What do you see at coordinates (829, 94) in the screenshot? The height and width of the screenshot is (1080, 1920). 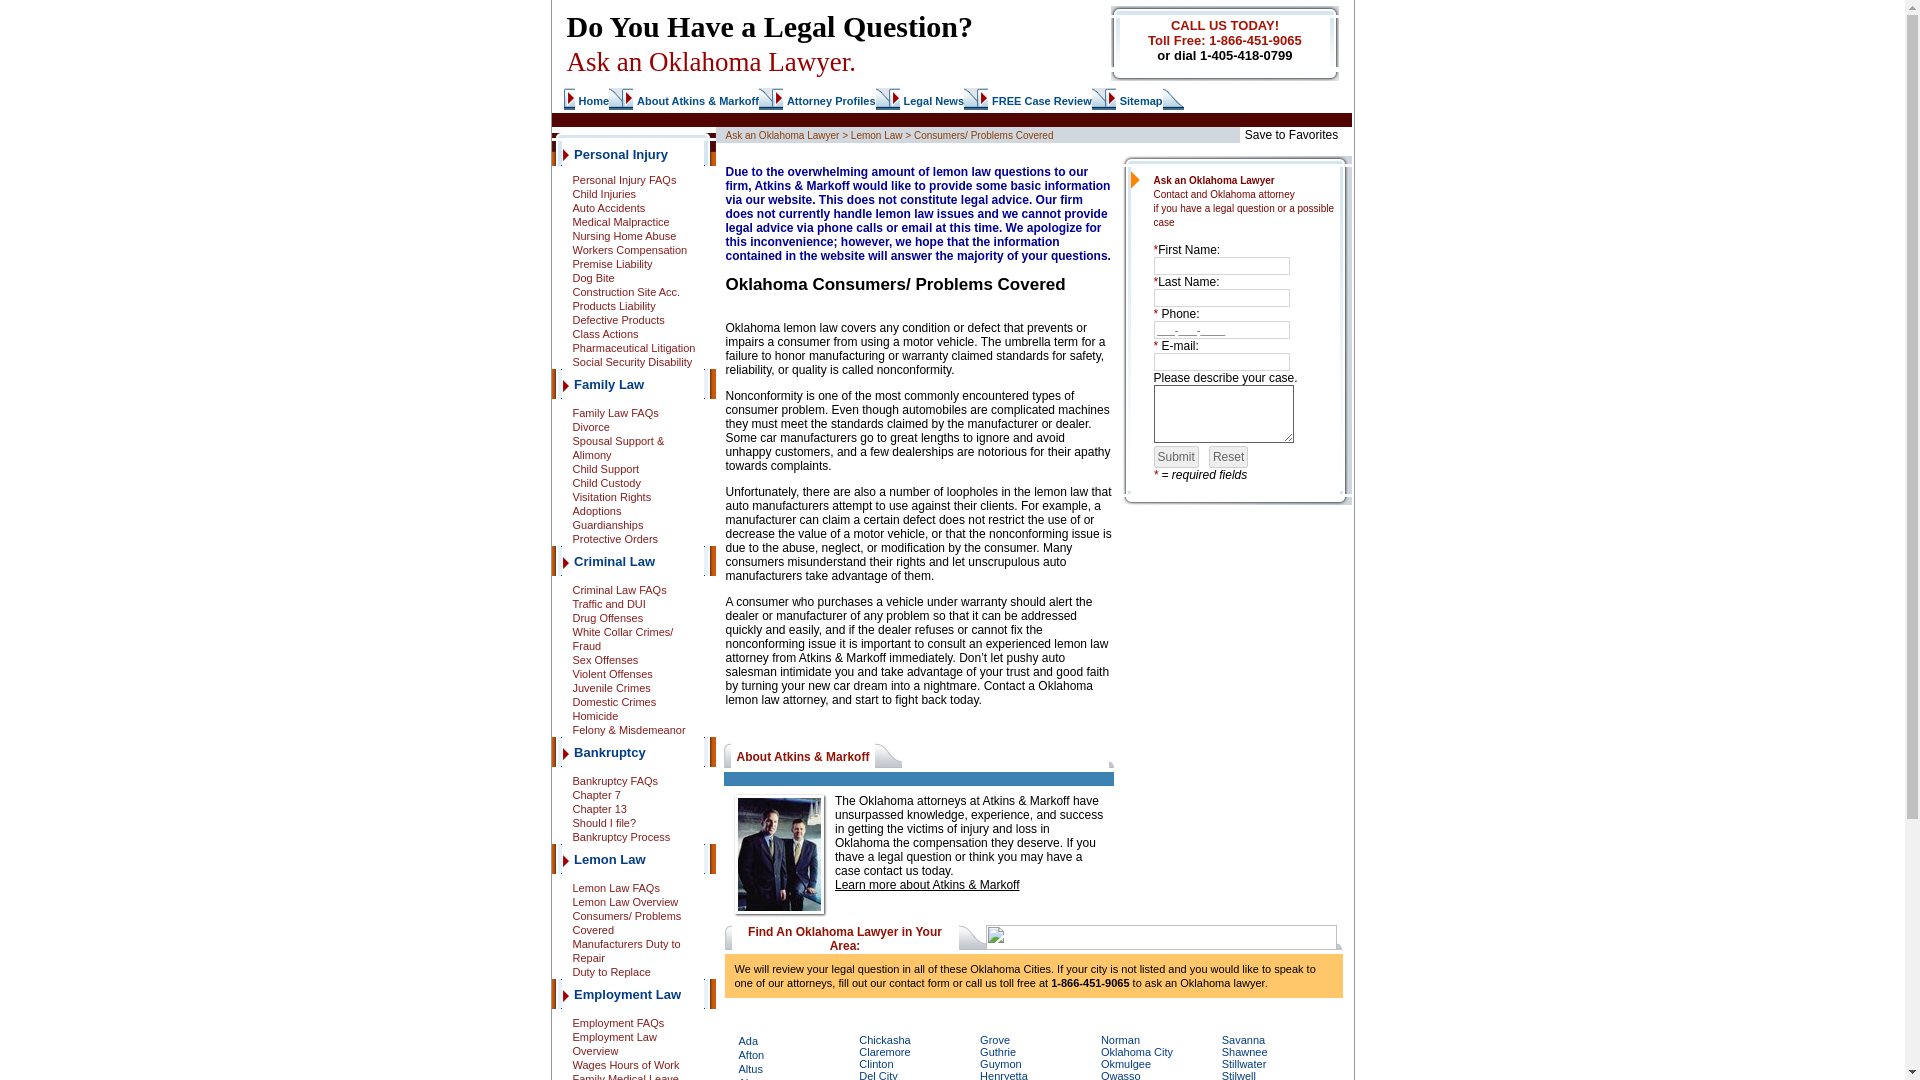 I see `Attorney Profiles` at bounding box center [829, 94].